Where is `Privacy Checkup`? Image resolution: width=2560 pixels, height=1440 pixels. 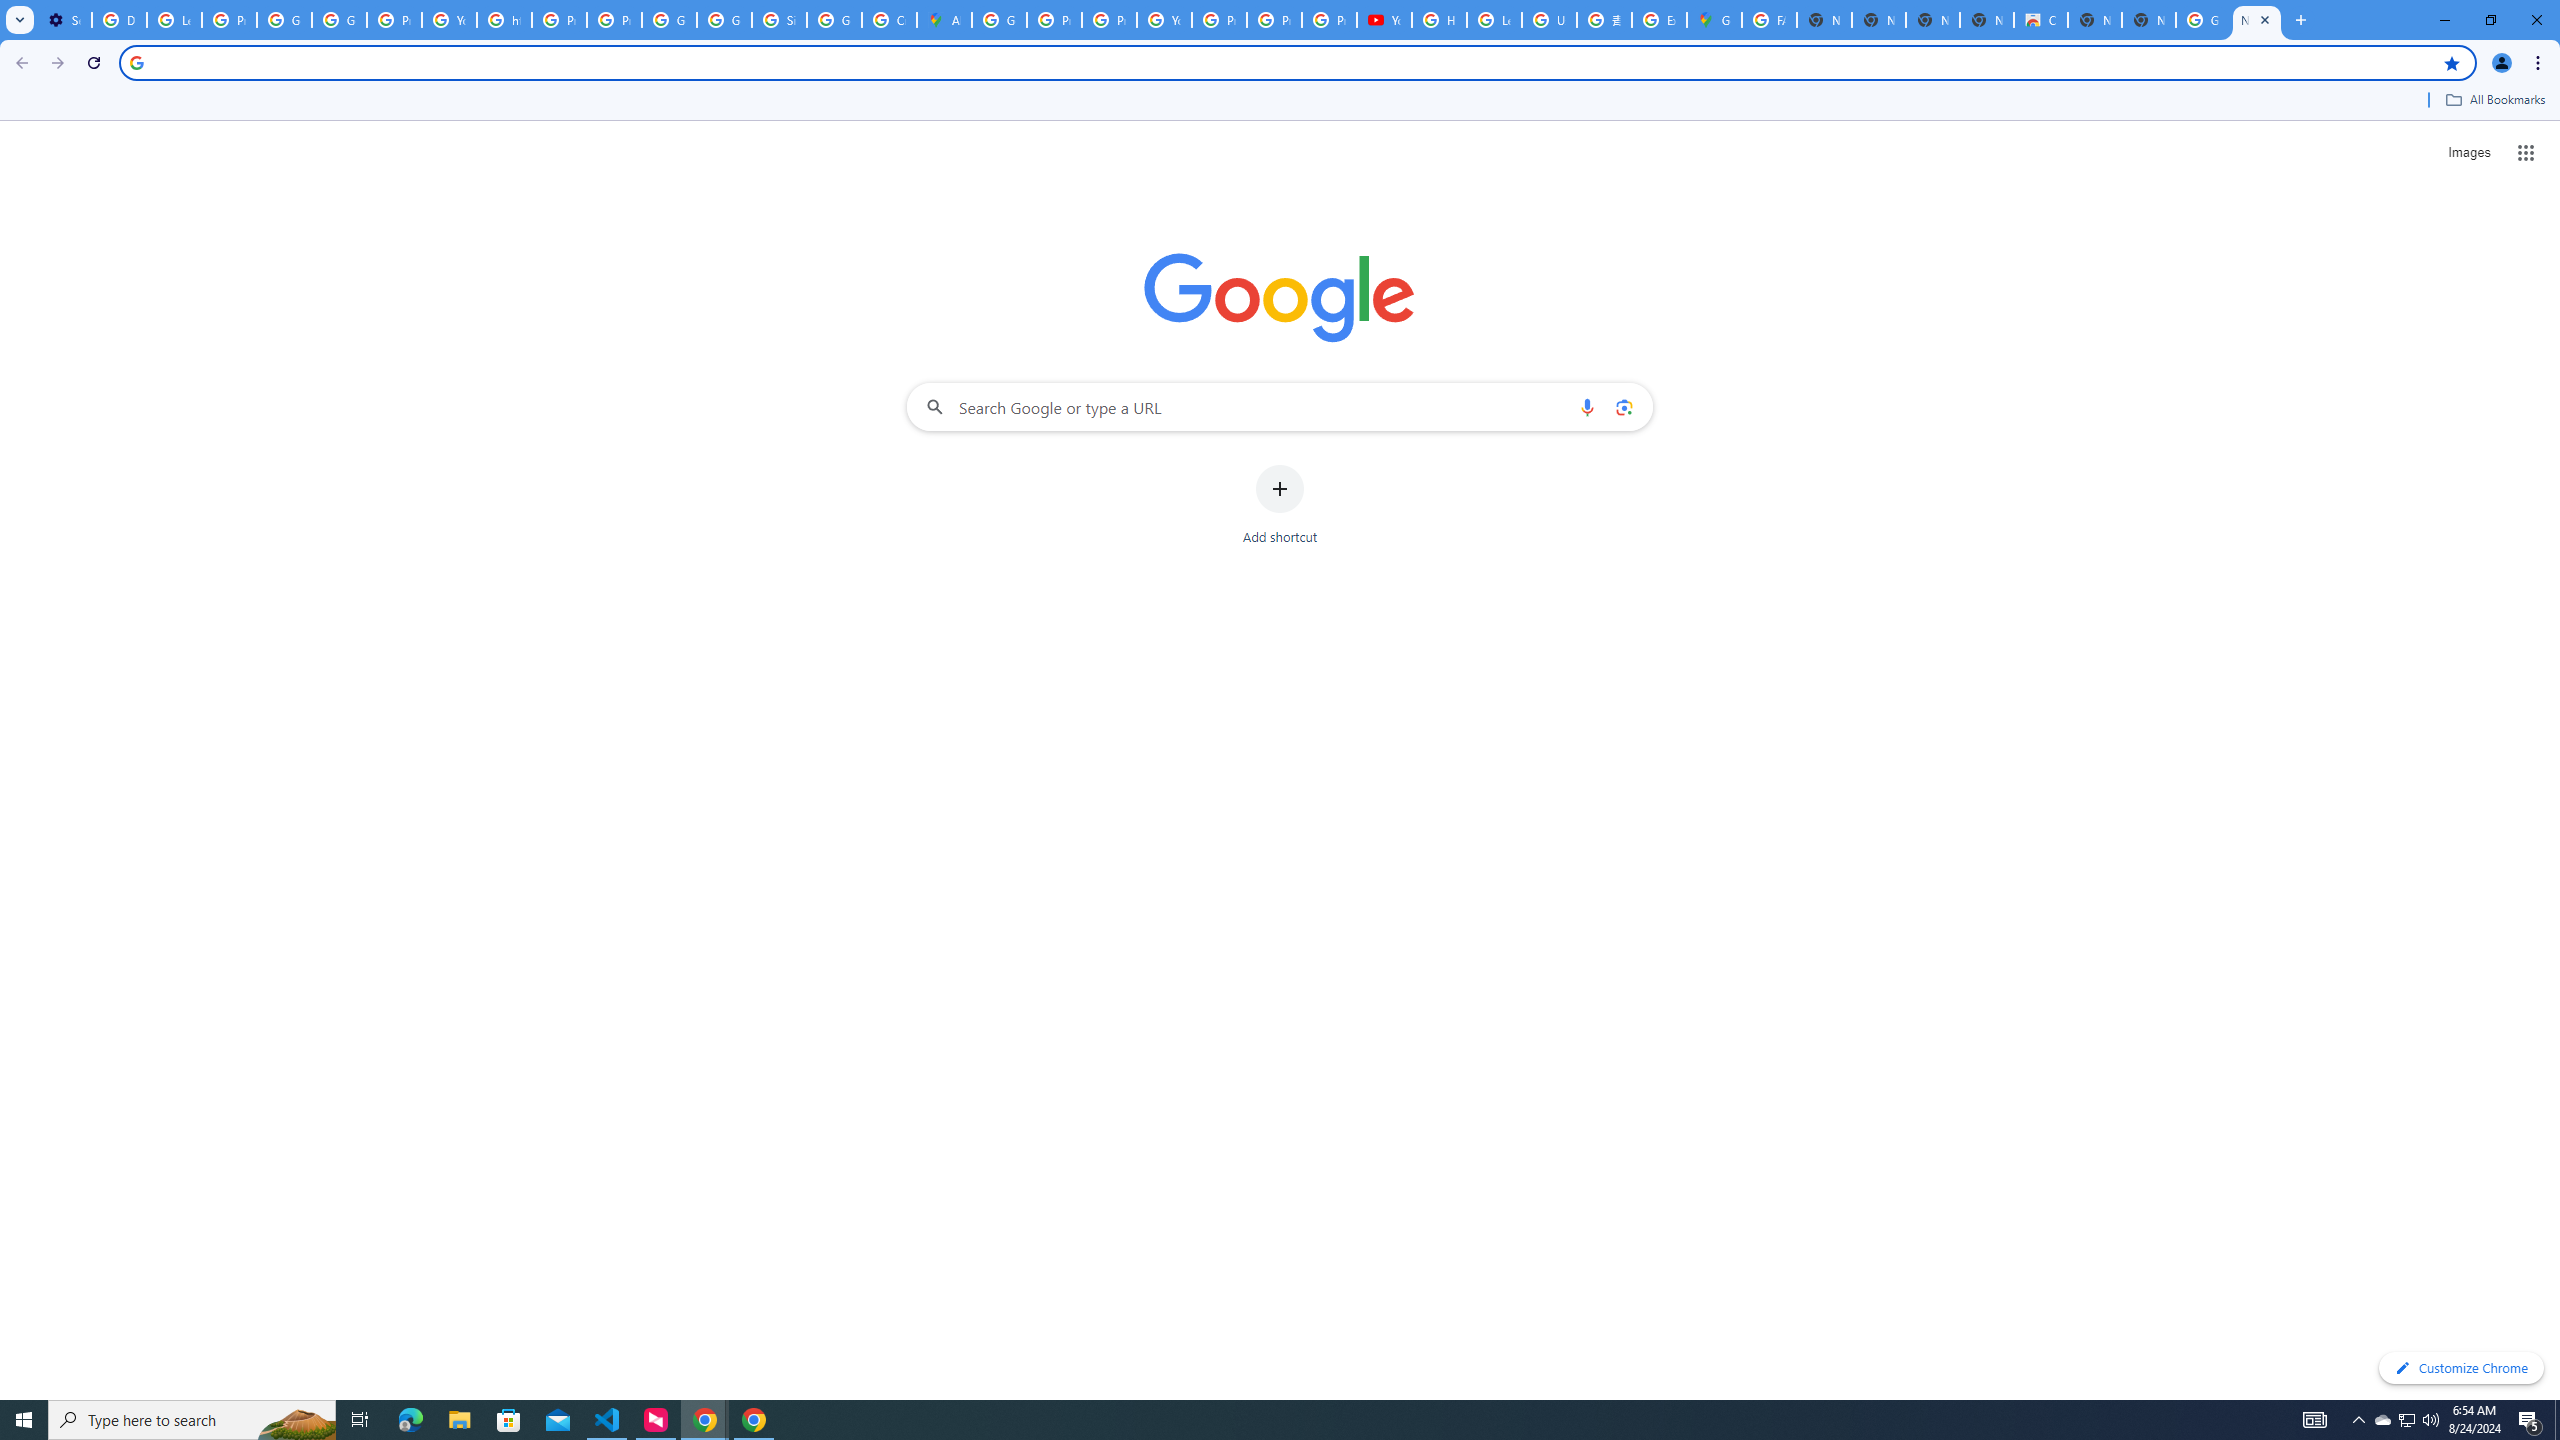 Privacy Checkup is located at coordinates (1274, 20).